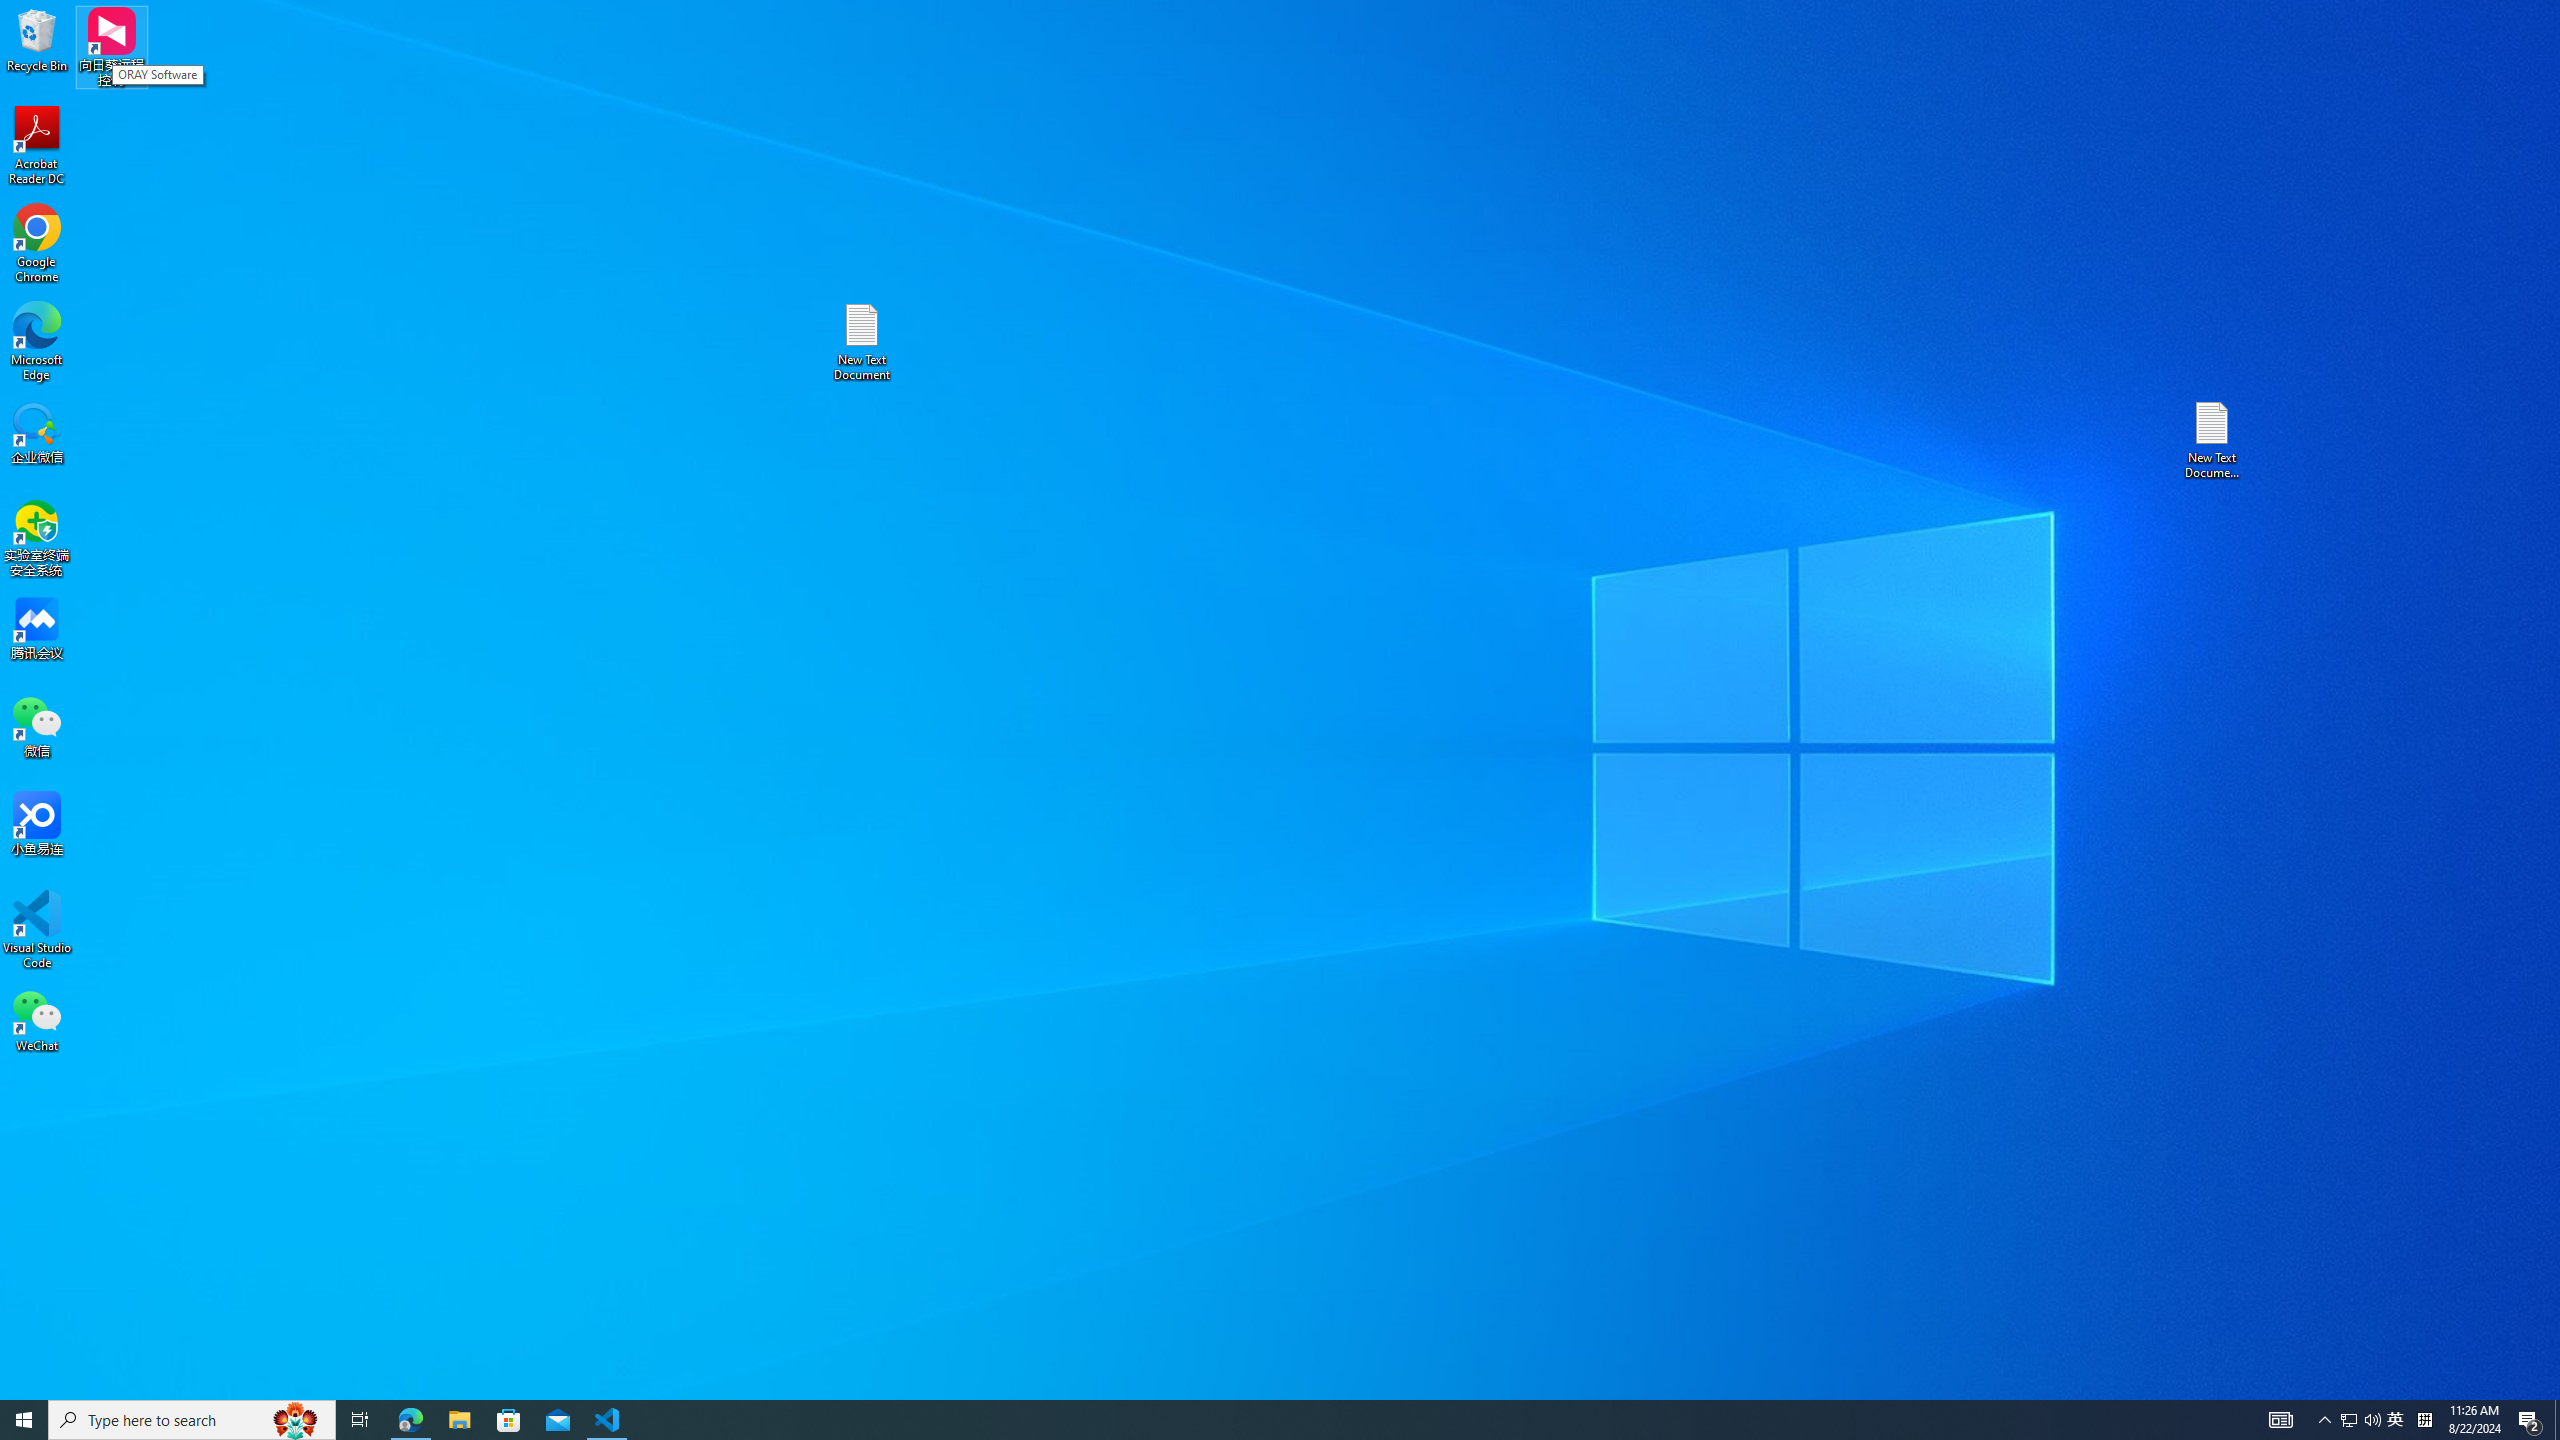  Describe the element at coordinates (37, 1020) in the screenshot. I see `Microsoft Edge` at that location.